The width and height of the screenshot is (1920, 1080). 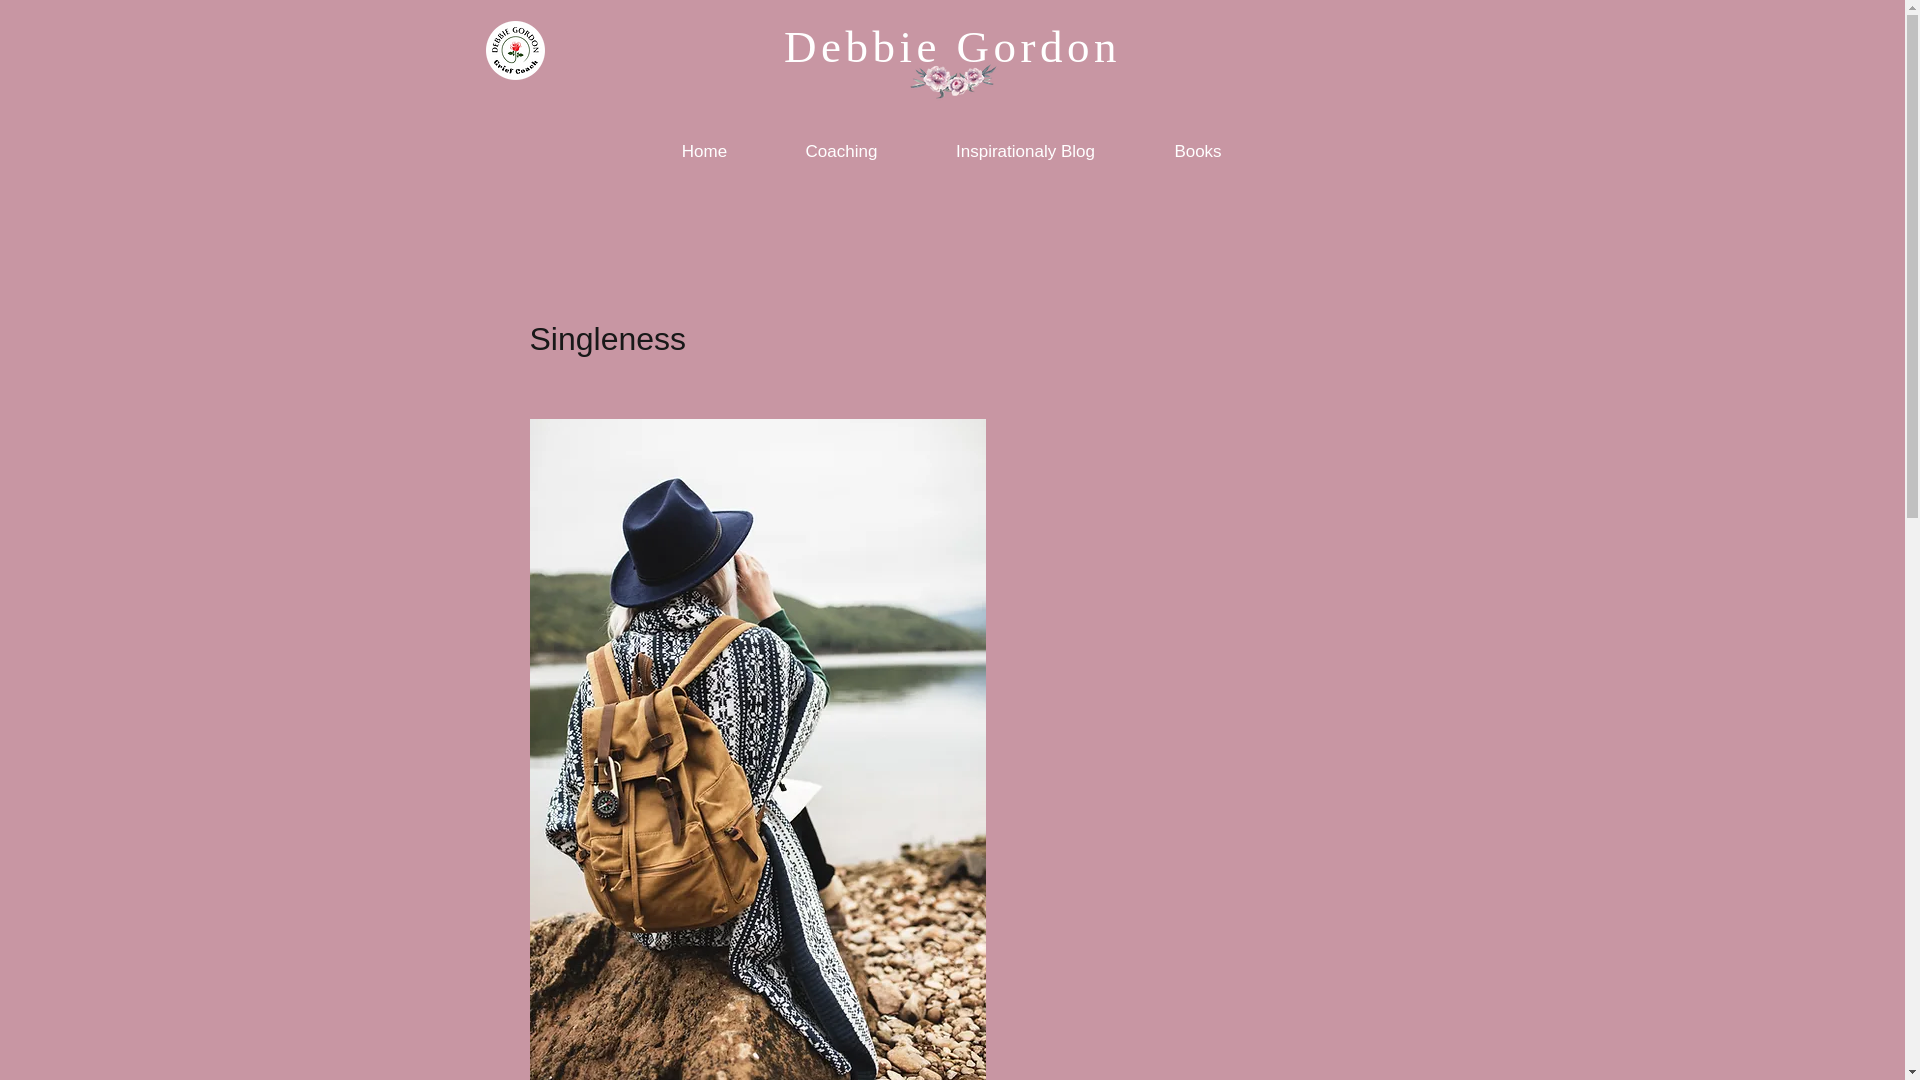 I want to click on Books, so click(x=1198, y=152).